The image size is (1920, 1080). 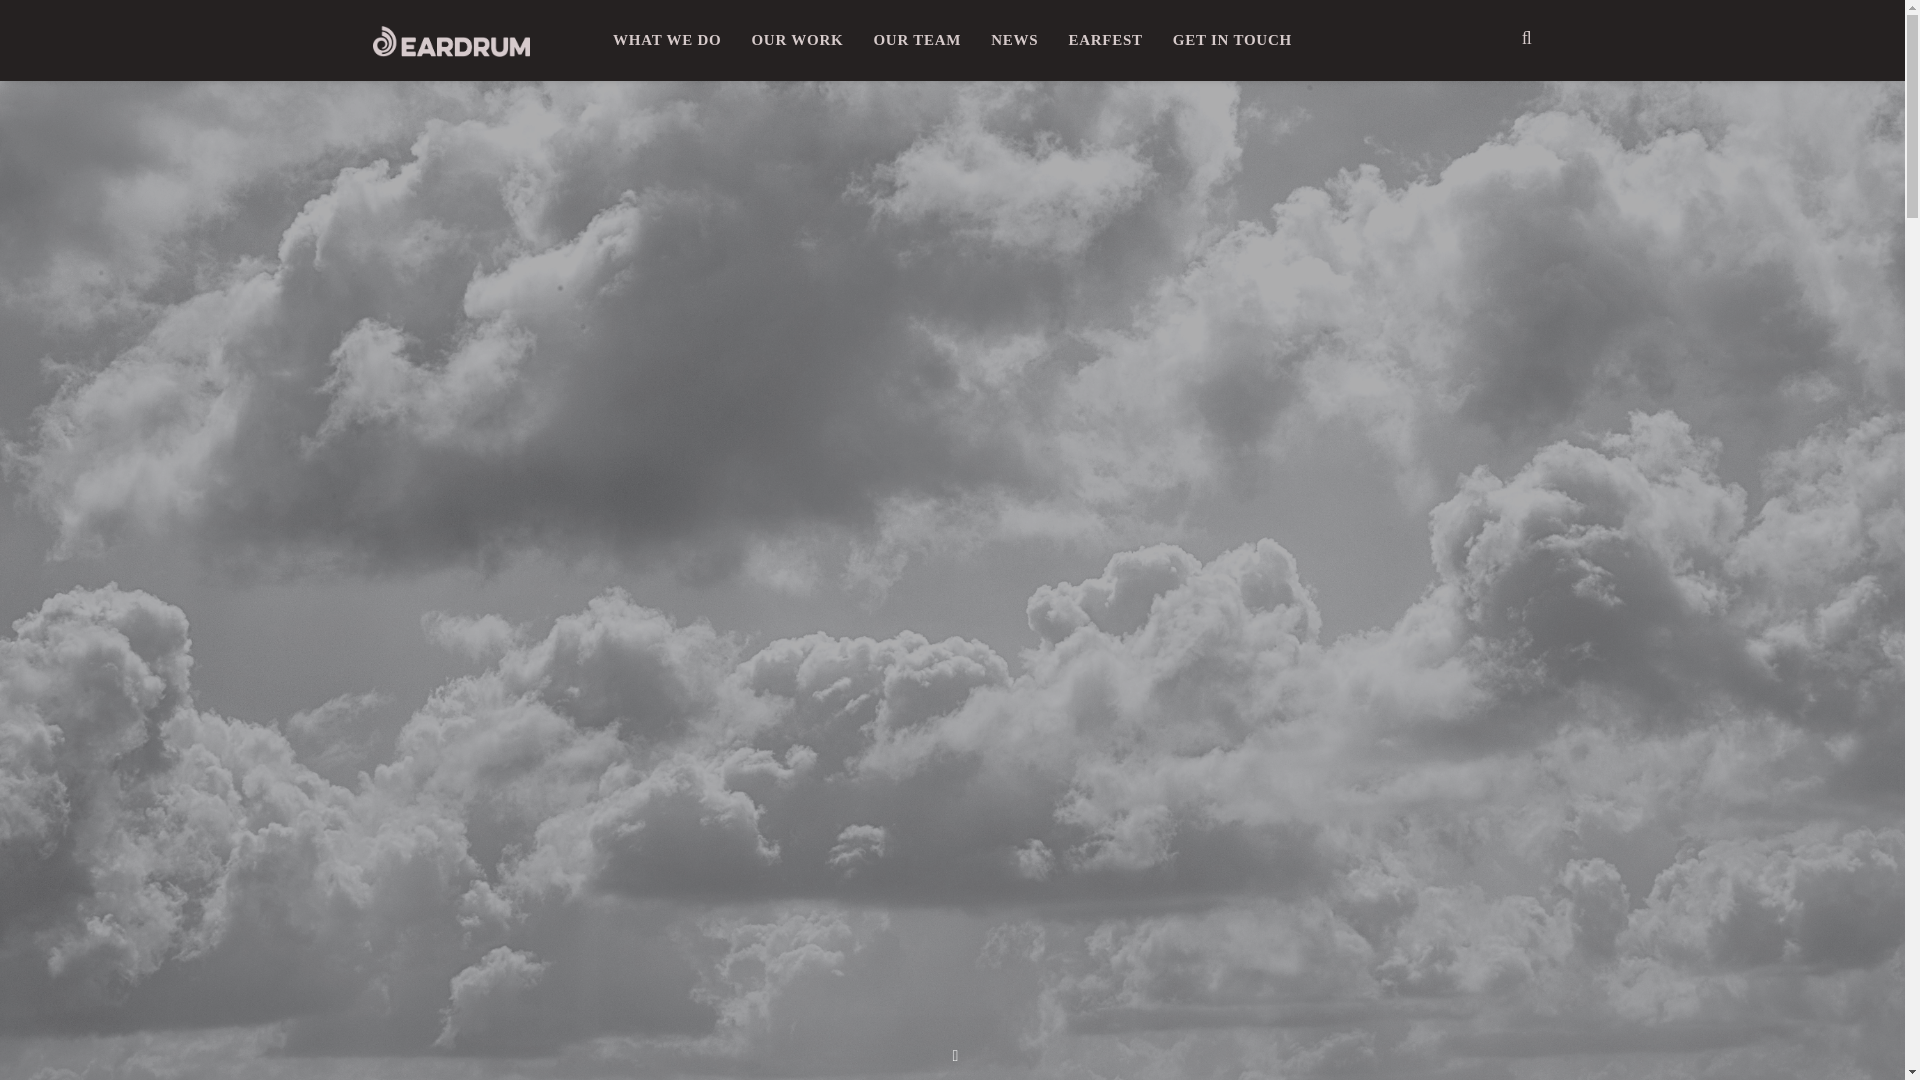 I want to click on EARFEST, so click(x=1104, y=40).